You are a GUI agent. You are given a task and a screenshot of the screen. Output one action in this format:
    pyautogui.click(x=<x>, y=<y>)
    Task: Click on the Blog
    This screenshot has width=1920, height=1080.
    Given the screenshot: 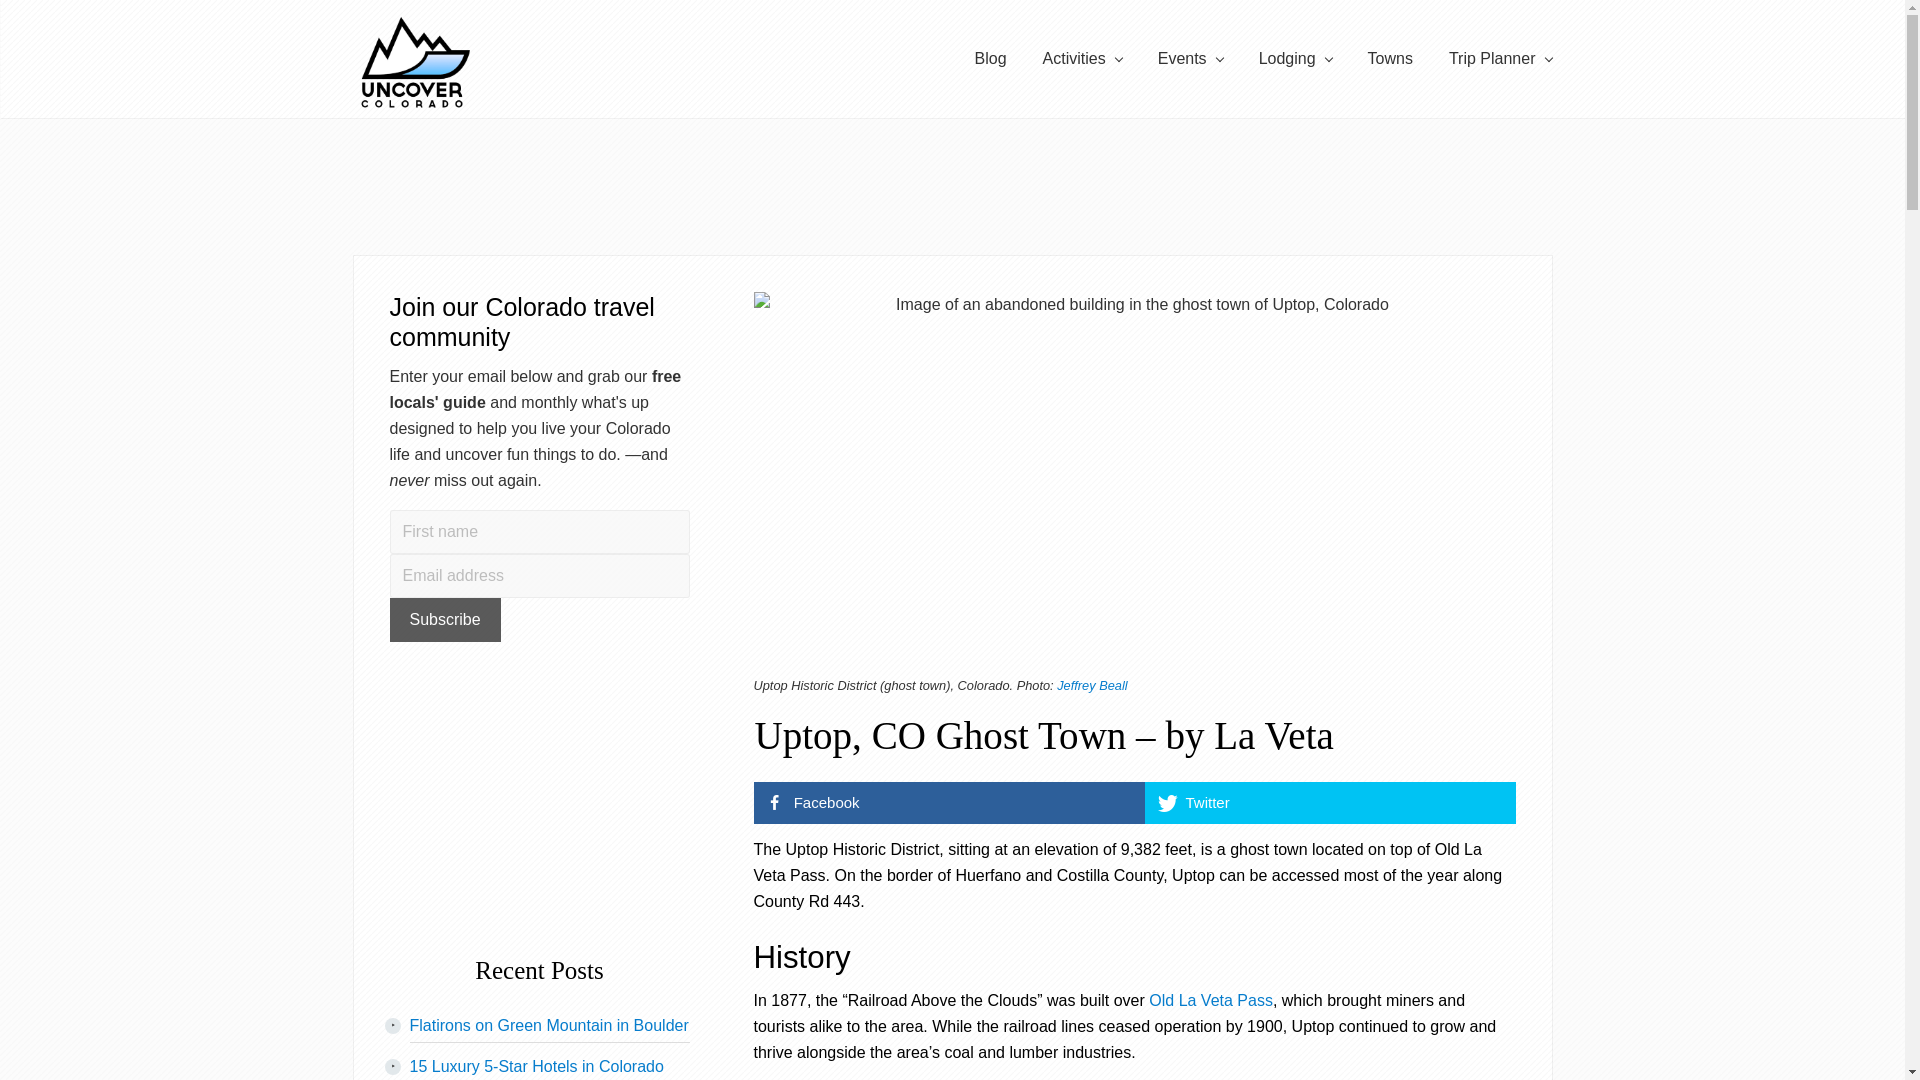 What is the action you would take?
    pyautogui.click(x=990, y=59)
    